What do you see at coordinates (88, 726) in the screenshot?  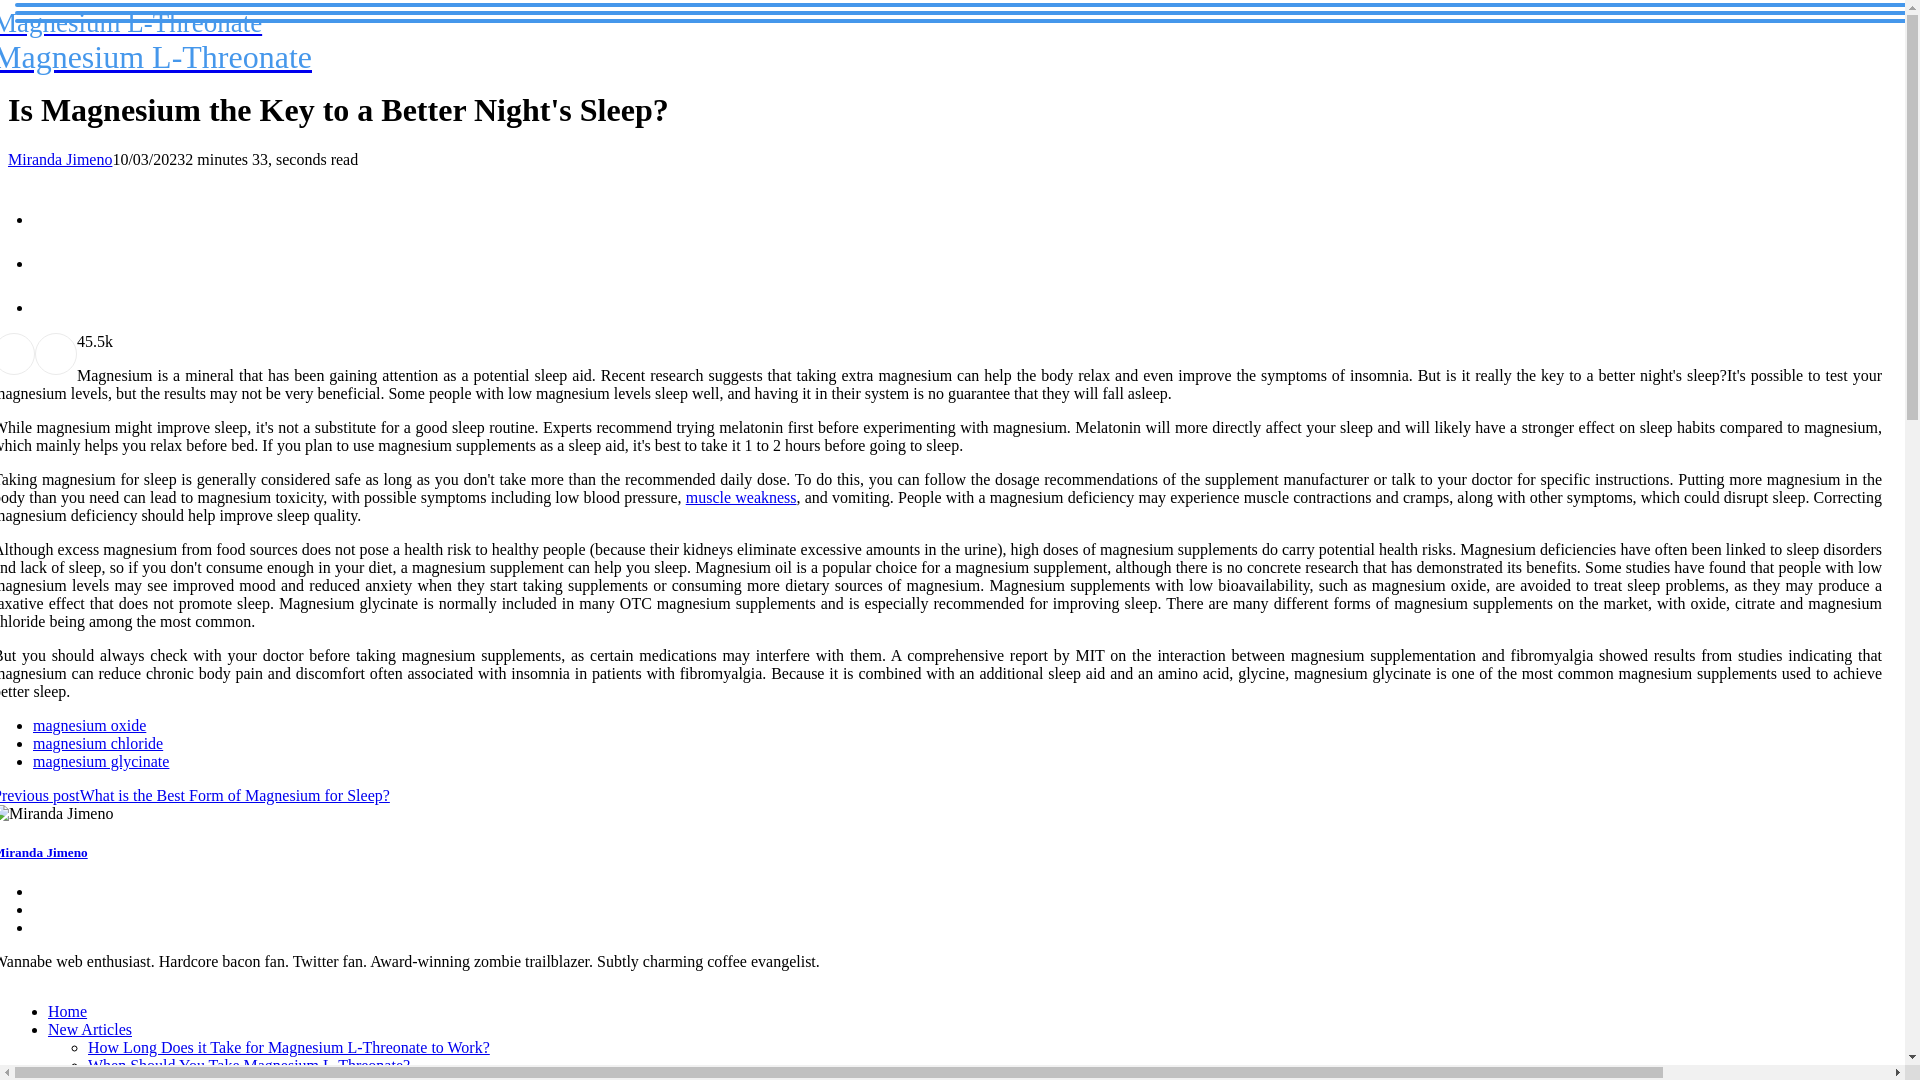 I see `Previous postWhat is the Best Form of Magnesium for Sleep?` at bounding box center [88, 726].